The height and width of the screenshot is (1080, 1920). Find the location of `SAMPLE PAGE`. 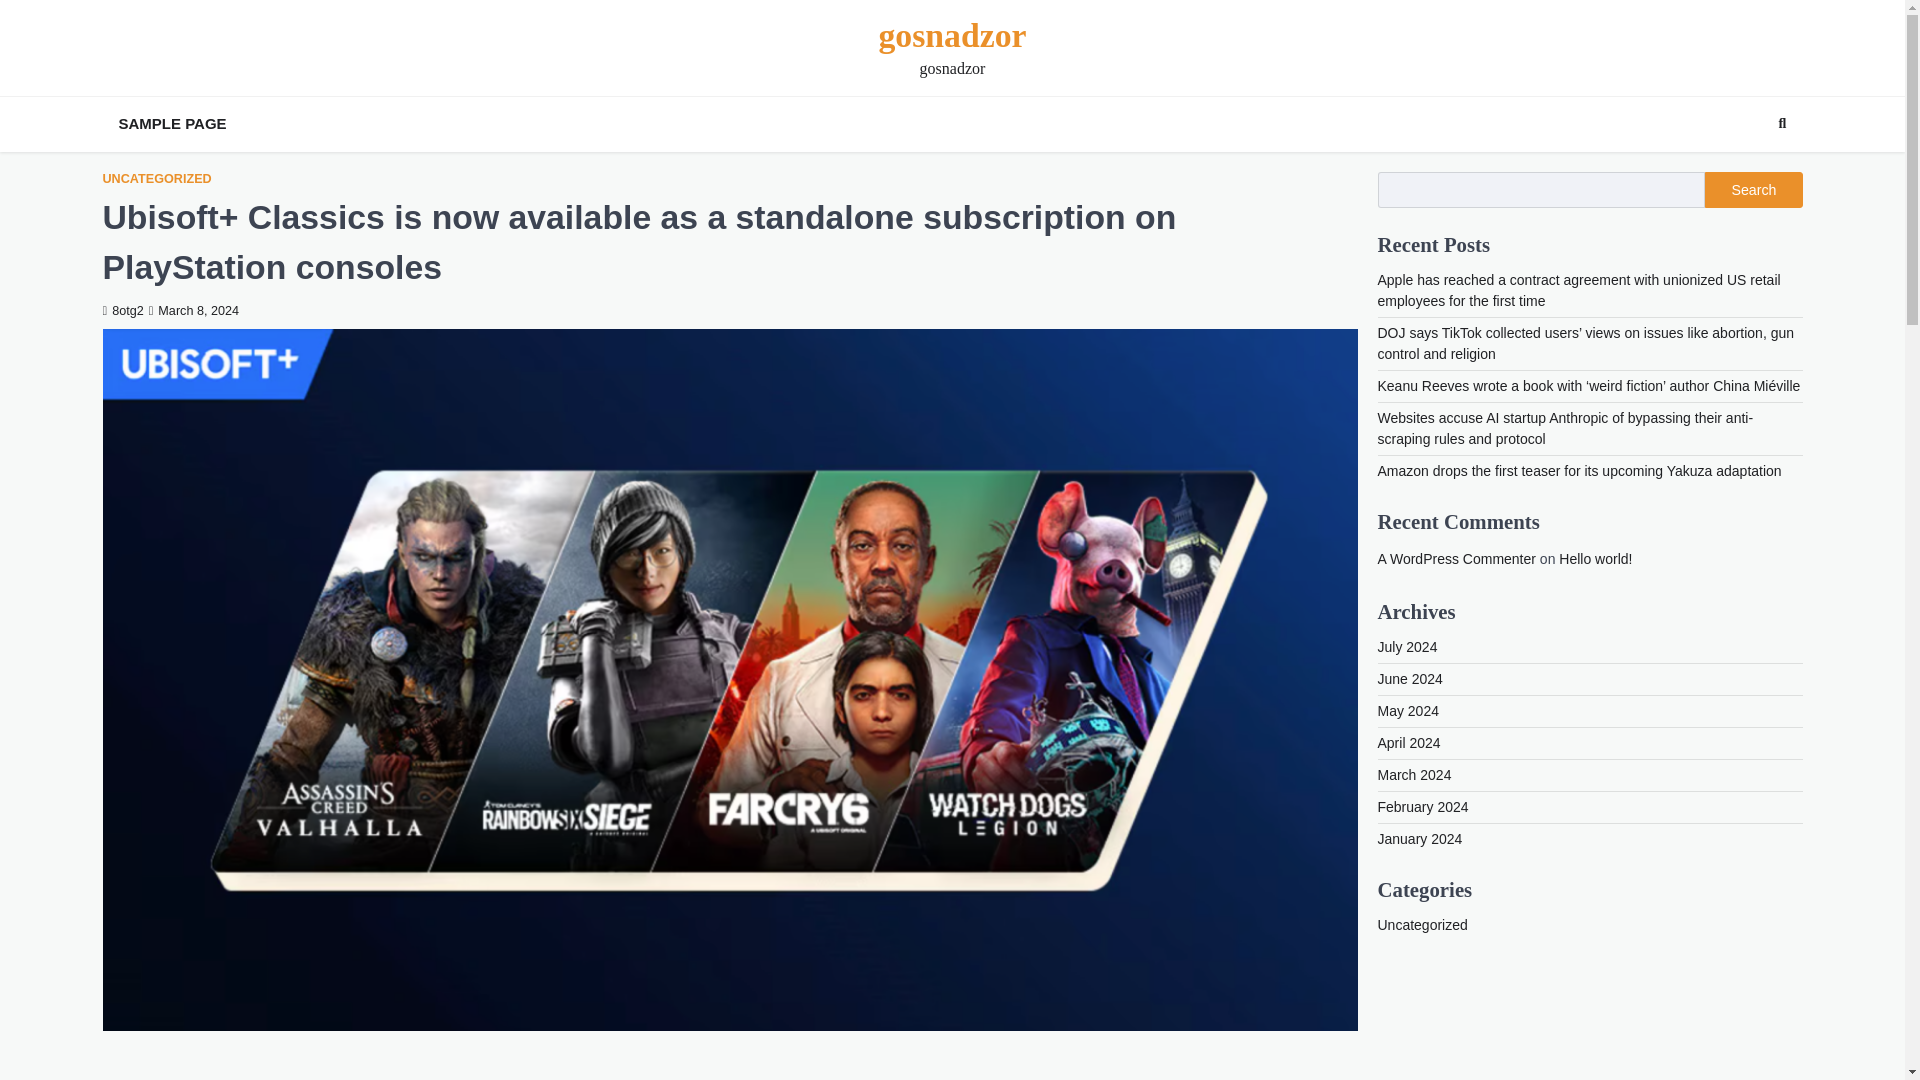

SAMPLE PAGE is located at coordinates (172, 124).